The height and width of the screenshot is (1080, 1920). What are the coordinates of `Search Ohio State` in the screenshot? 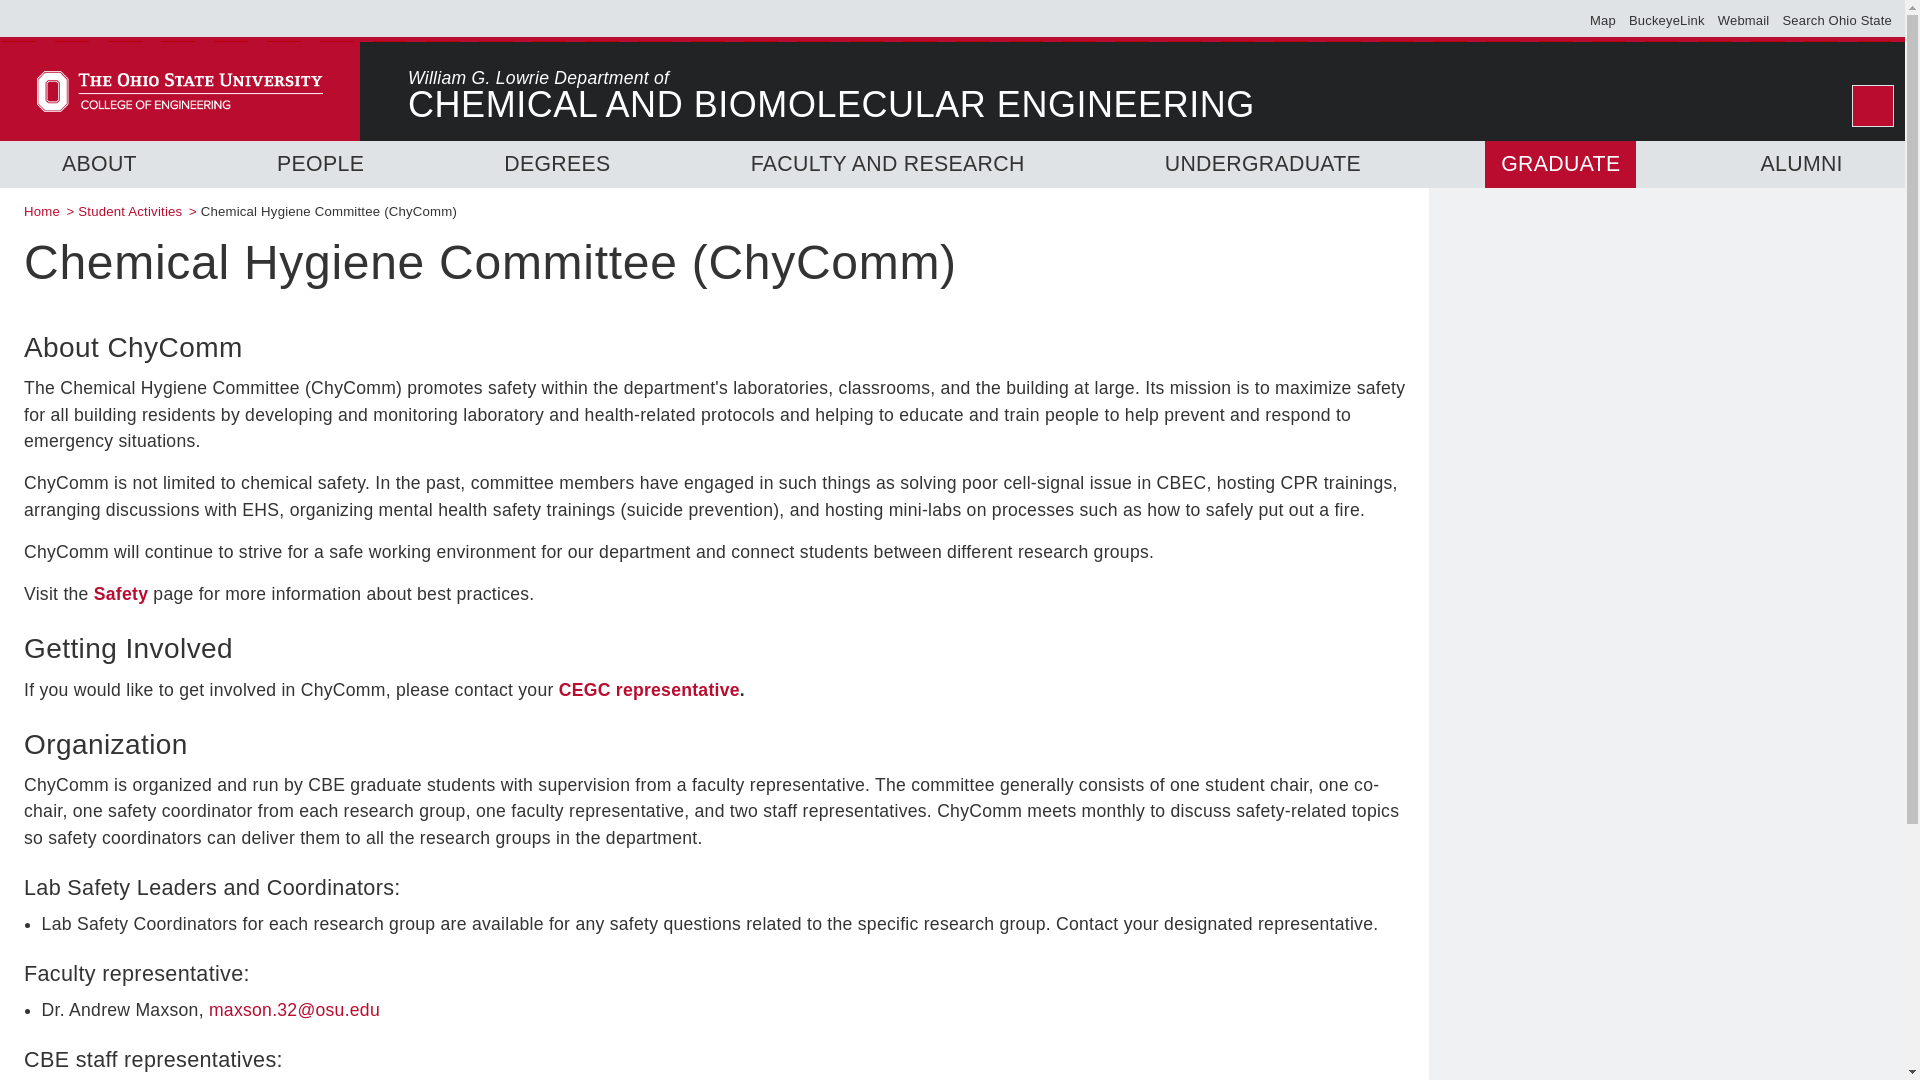 It's located at (1836, 20).